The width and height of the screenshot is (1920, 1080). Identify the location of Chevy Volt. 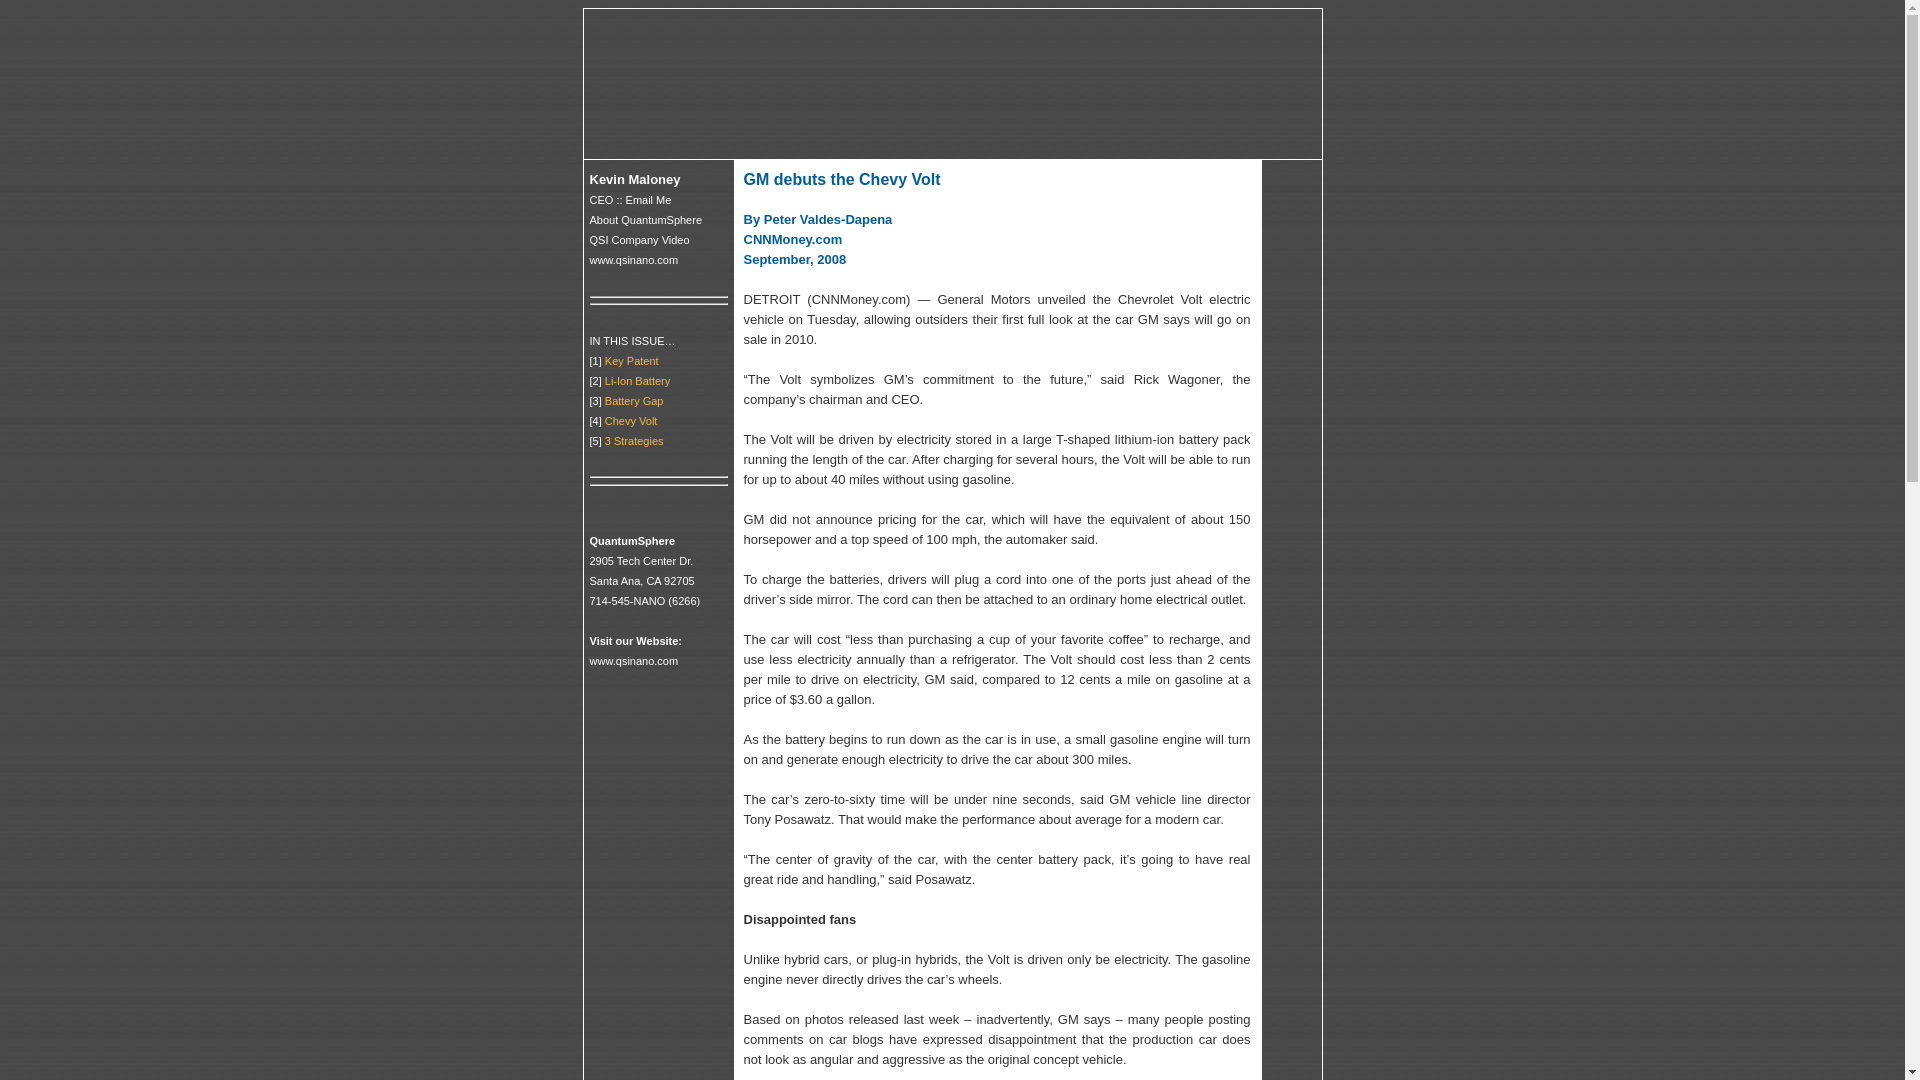
(631, 419).